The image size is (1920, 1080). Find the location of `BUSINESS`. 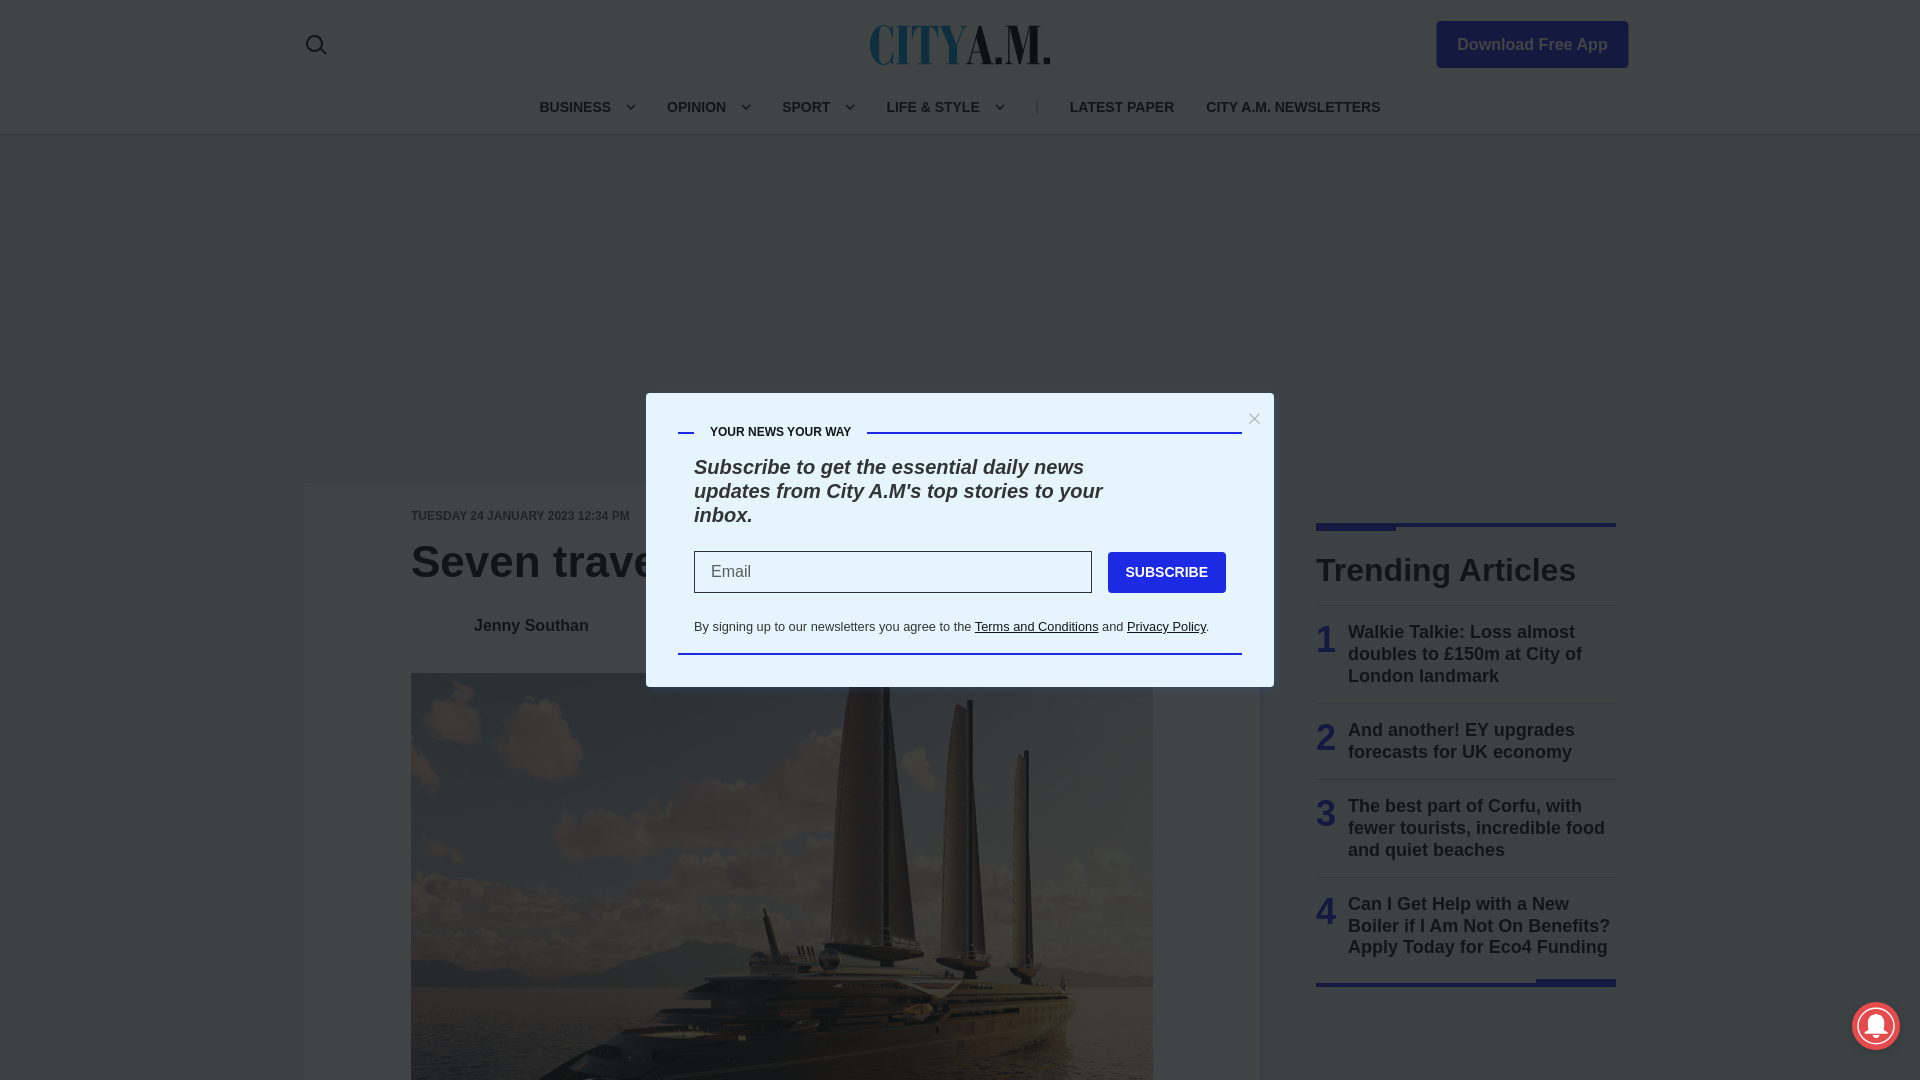

BUSINESS is located at coordinates (574, 106).